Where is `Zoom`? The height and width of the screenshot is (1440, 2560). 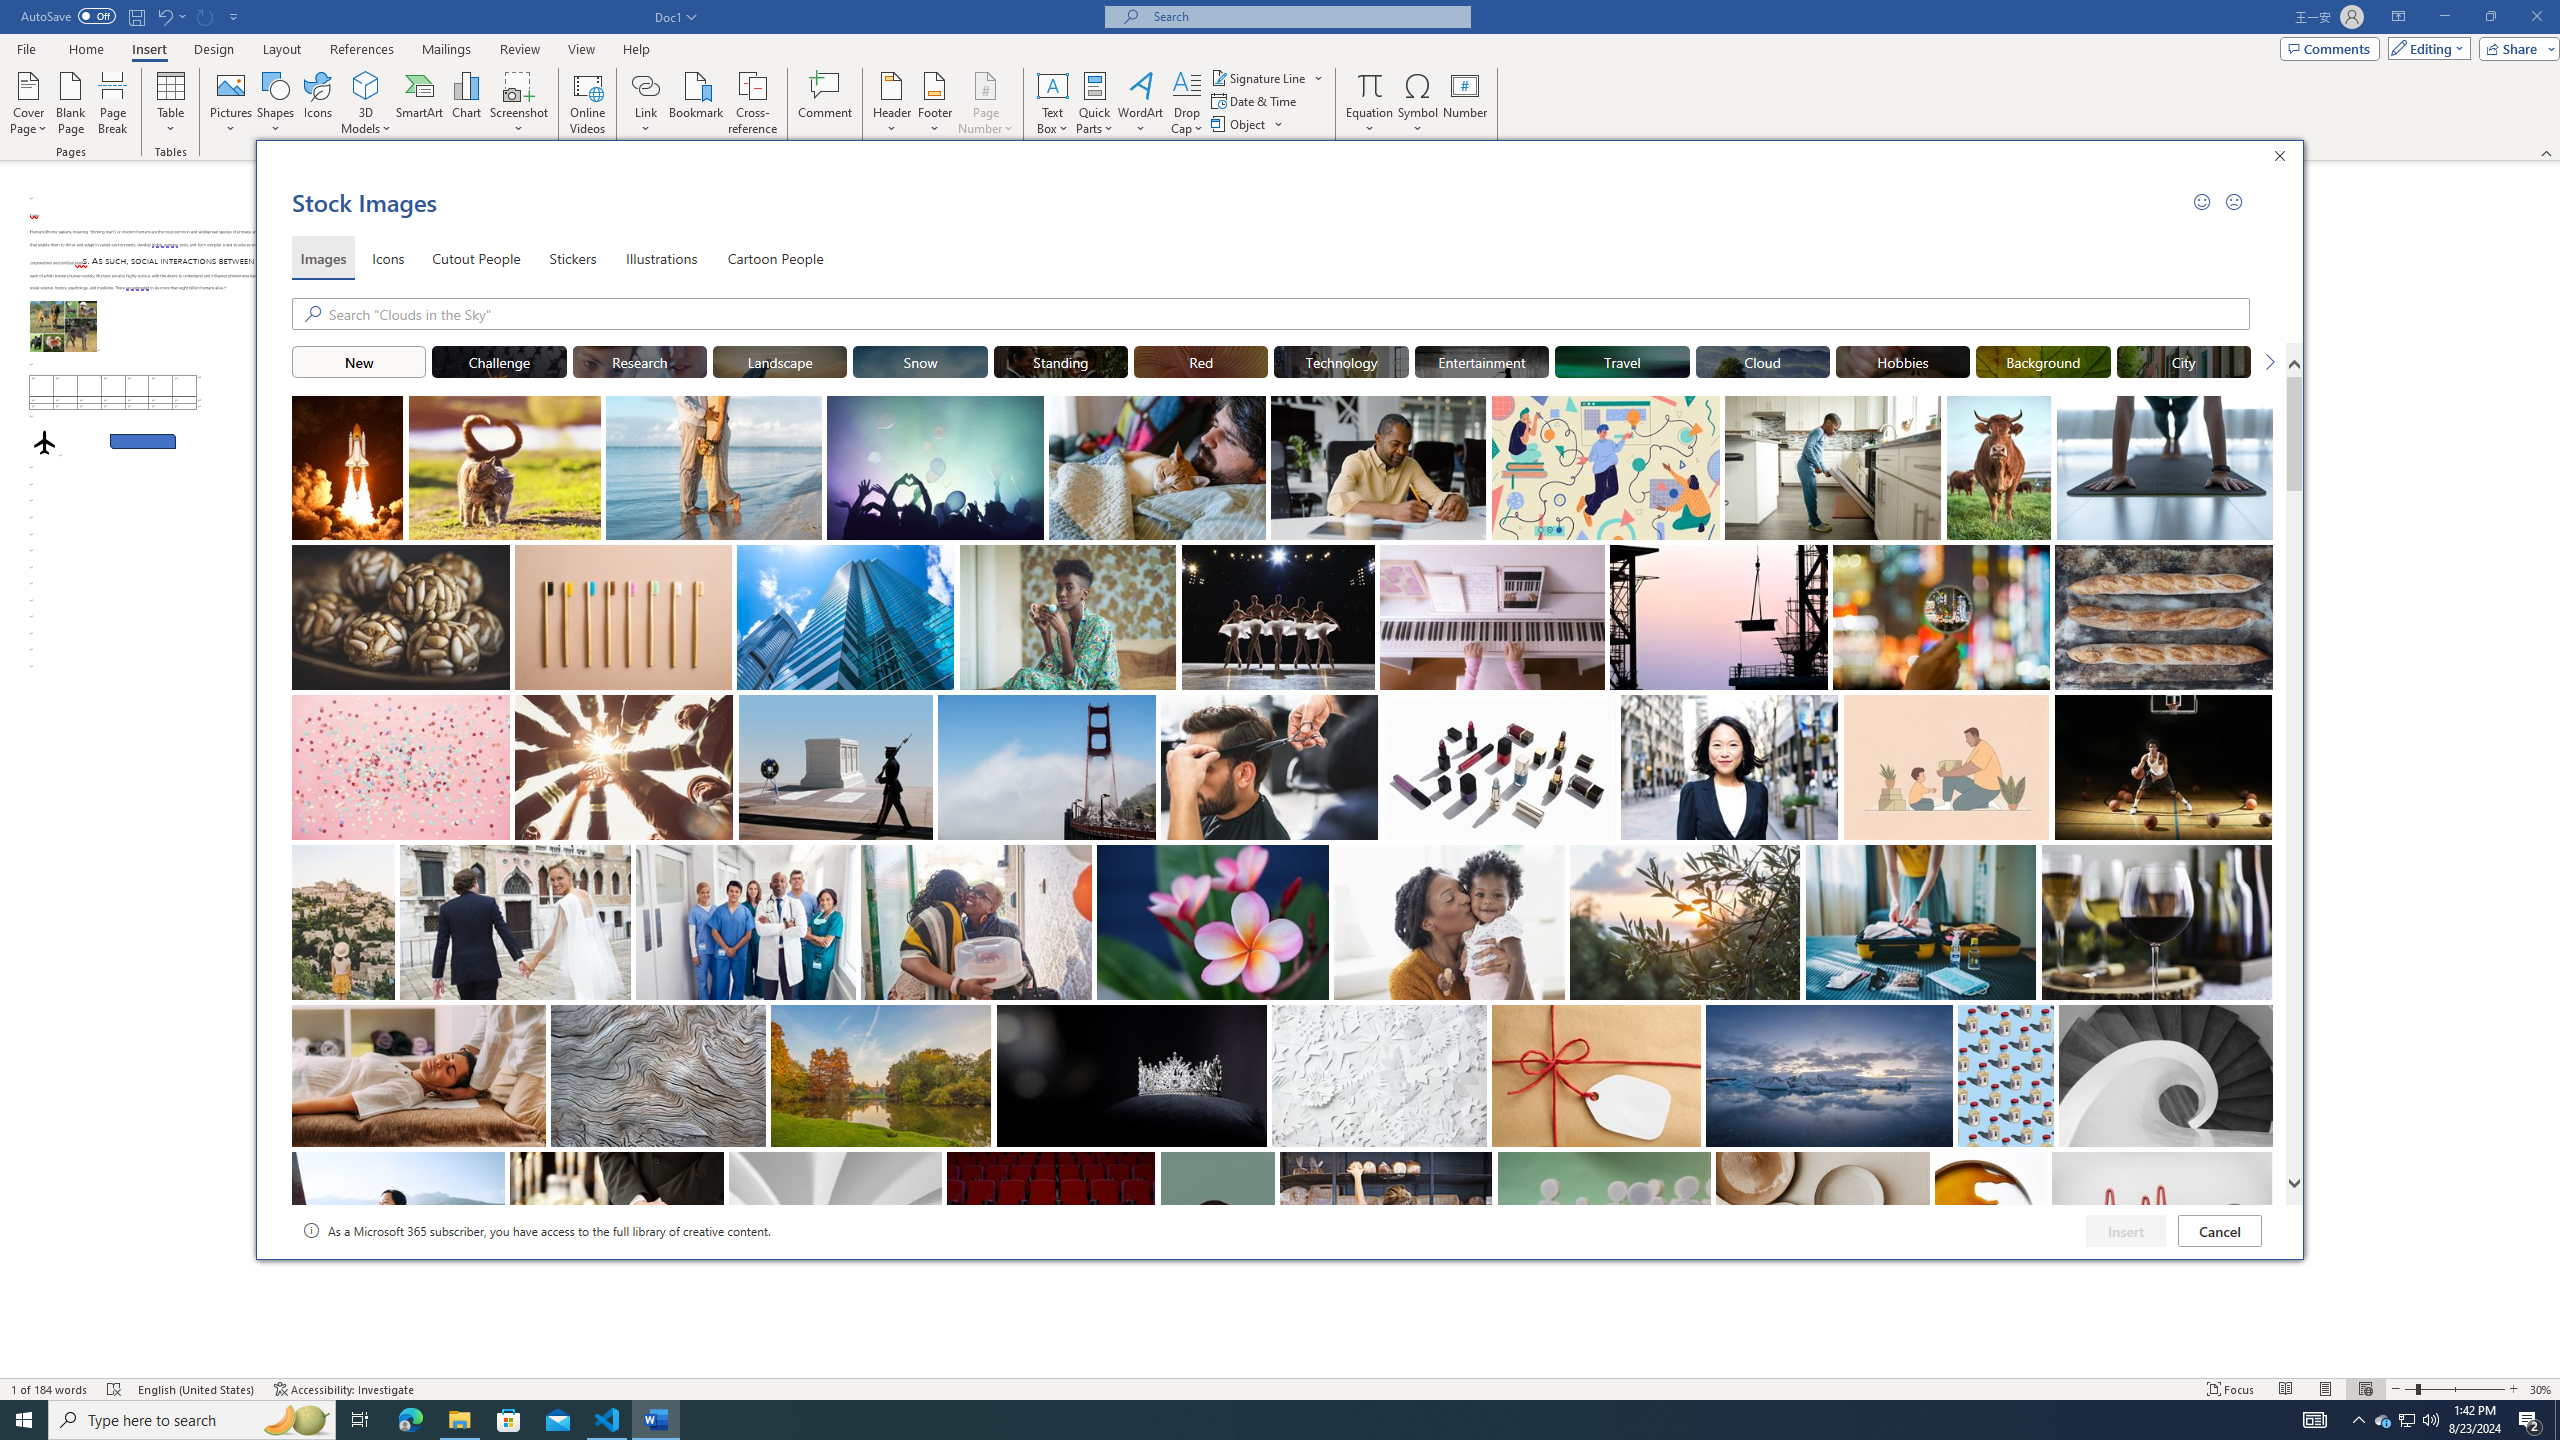
Zoom is located at coordinates (2454, 1389).